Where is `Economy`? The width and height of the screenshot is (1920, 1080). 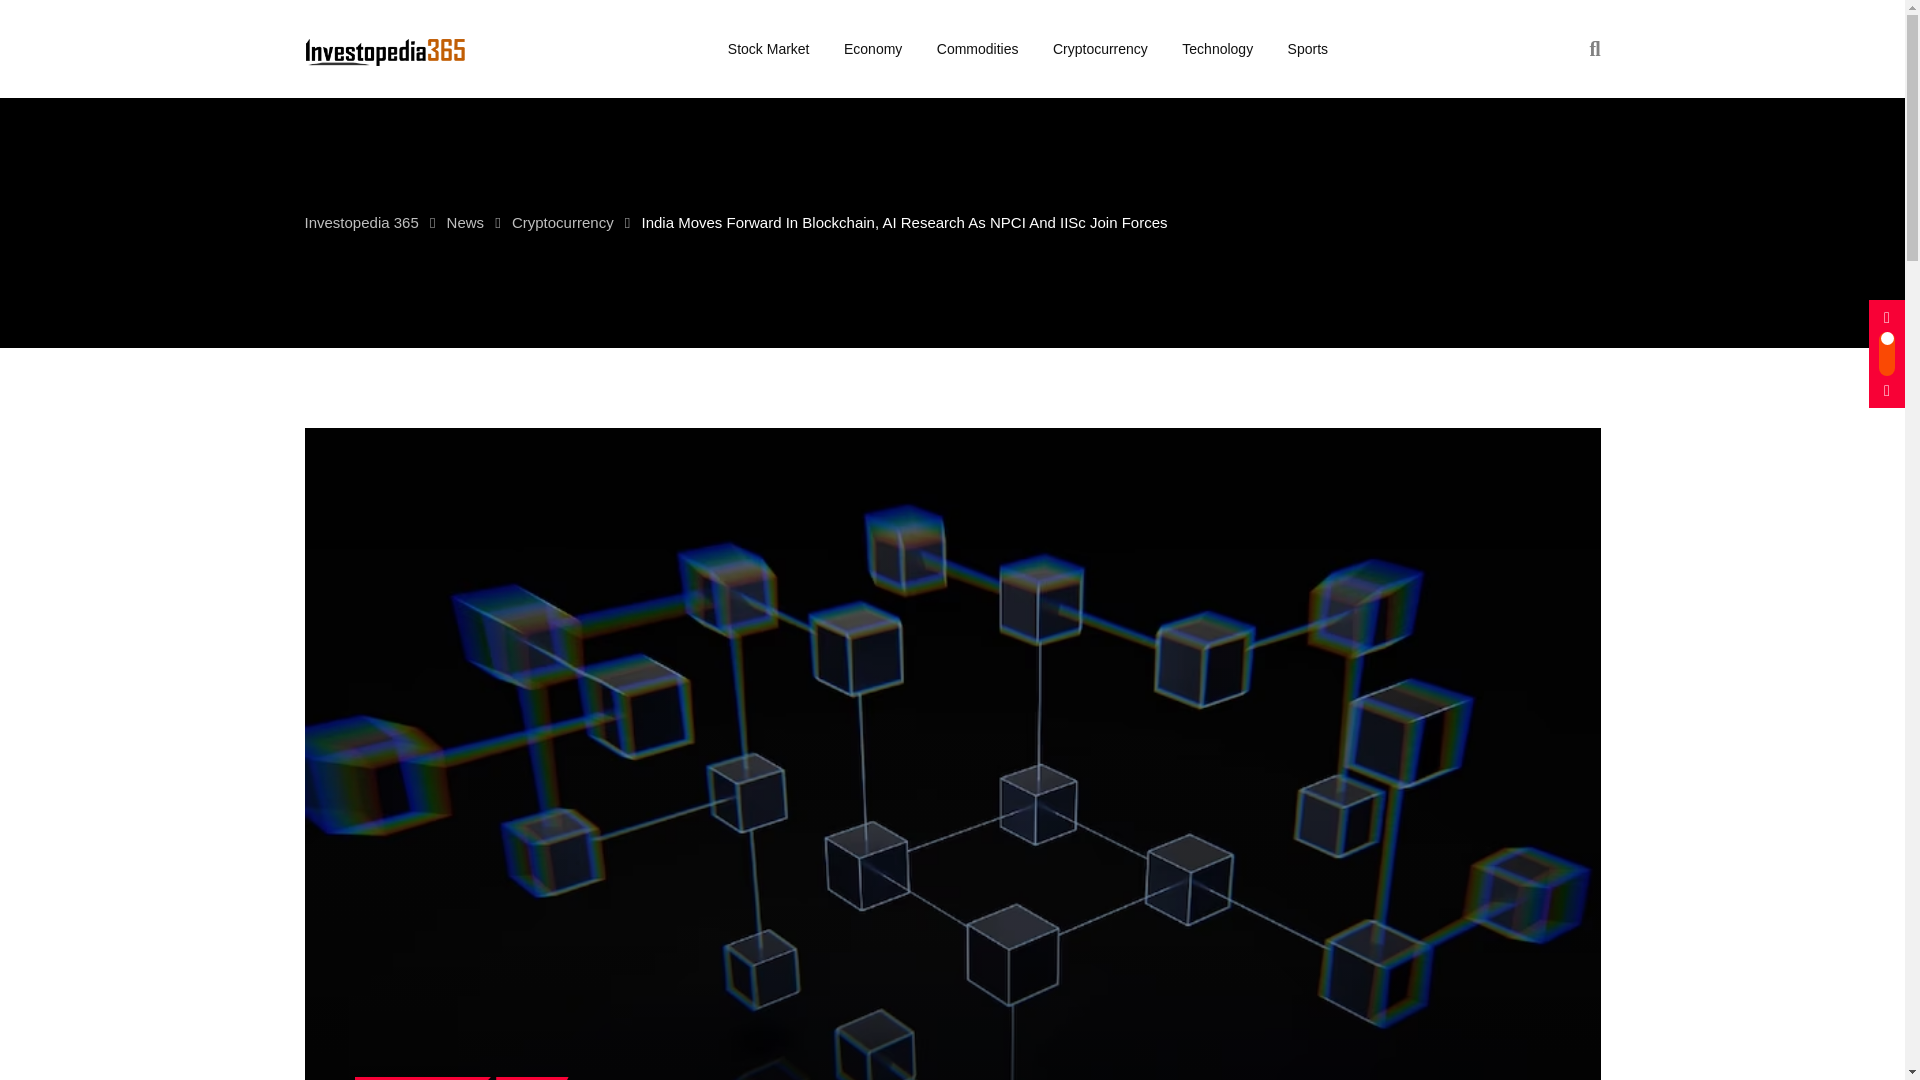
Economy is located at coordinates (873, 49).